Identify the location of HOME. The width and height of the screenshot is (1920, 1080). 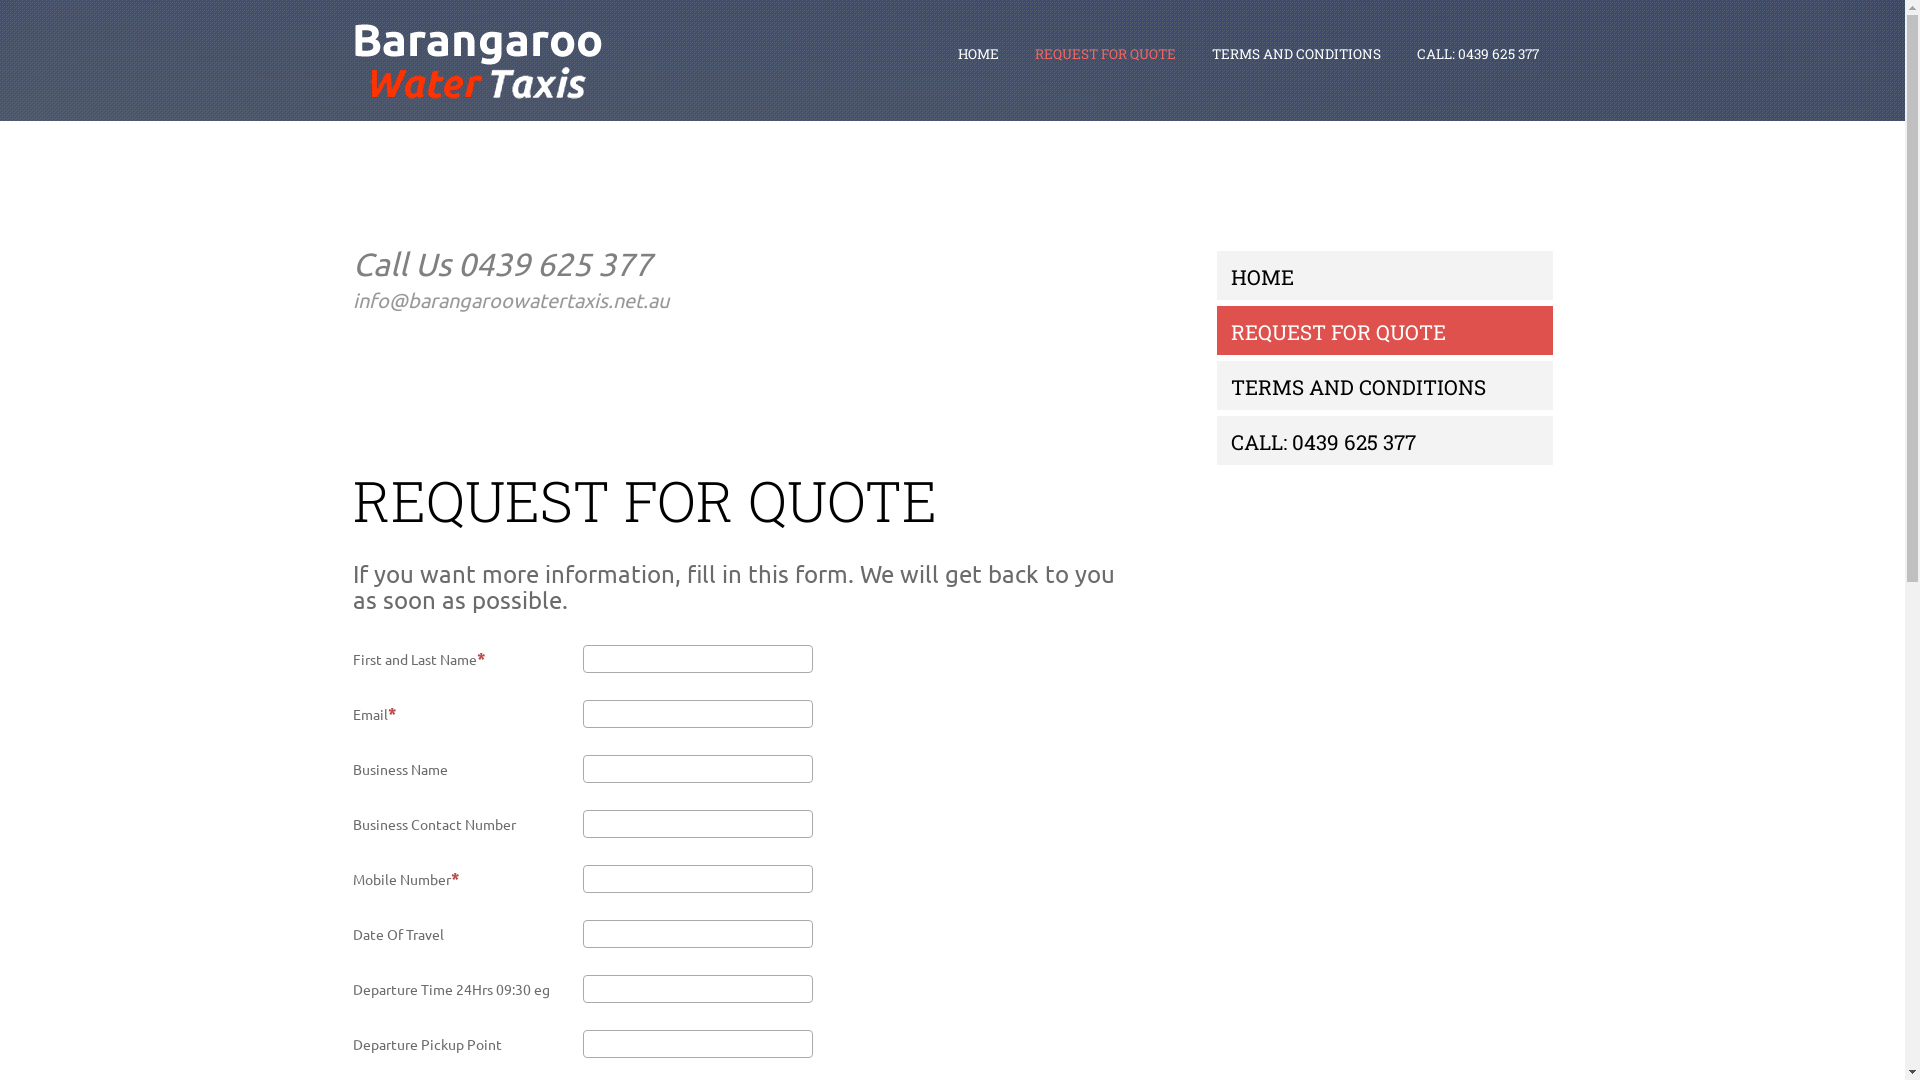
(978, 55).